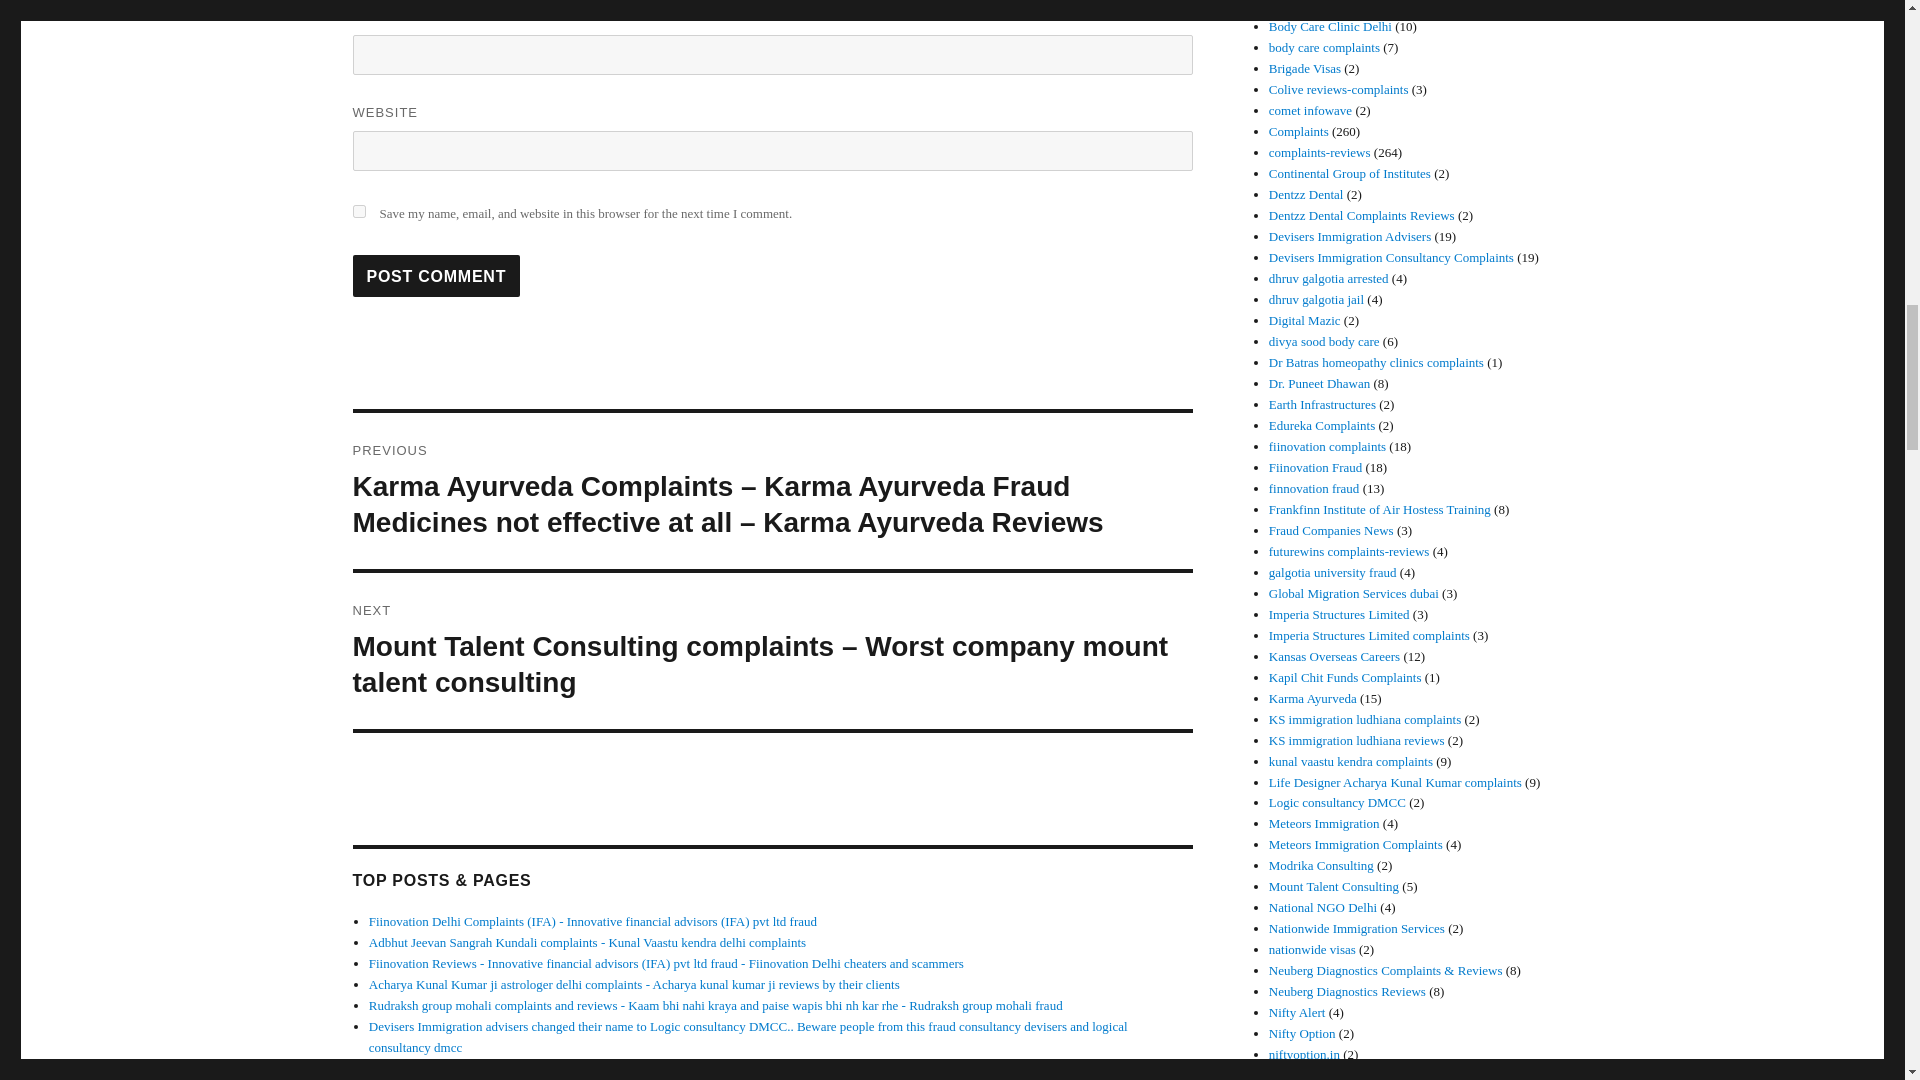 The image size is (1920, 1080). Describe the element at coordinates (358, 212) in the screenshot. I see `yes` at that location.